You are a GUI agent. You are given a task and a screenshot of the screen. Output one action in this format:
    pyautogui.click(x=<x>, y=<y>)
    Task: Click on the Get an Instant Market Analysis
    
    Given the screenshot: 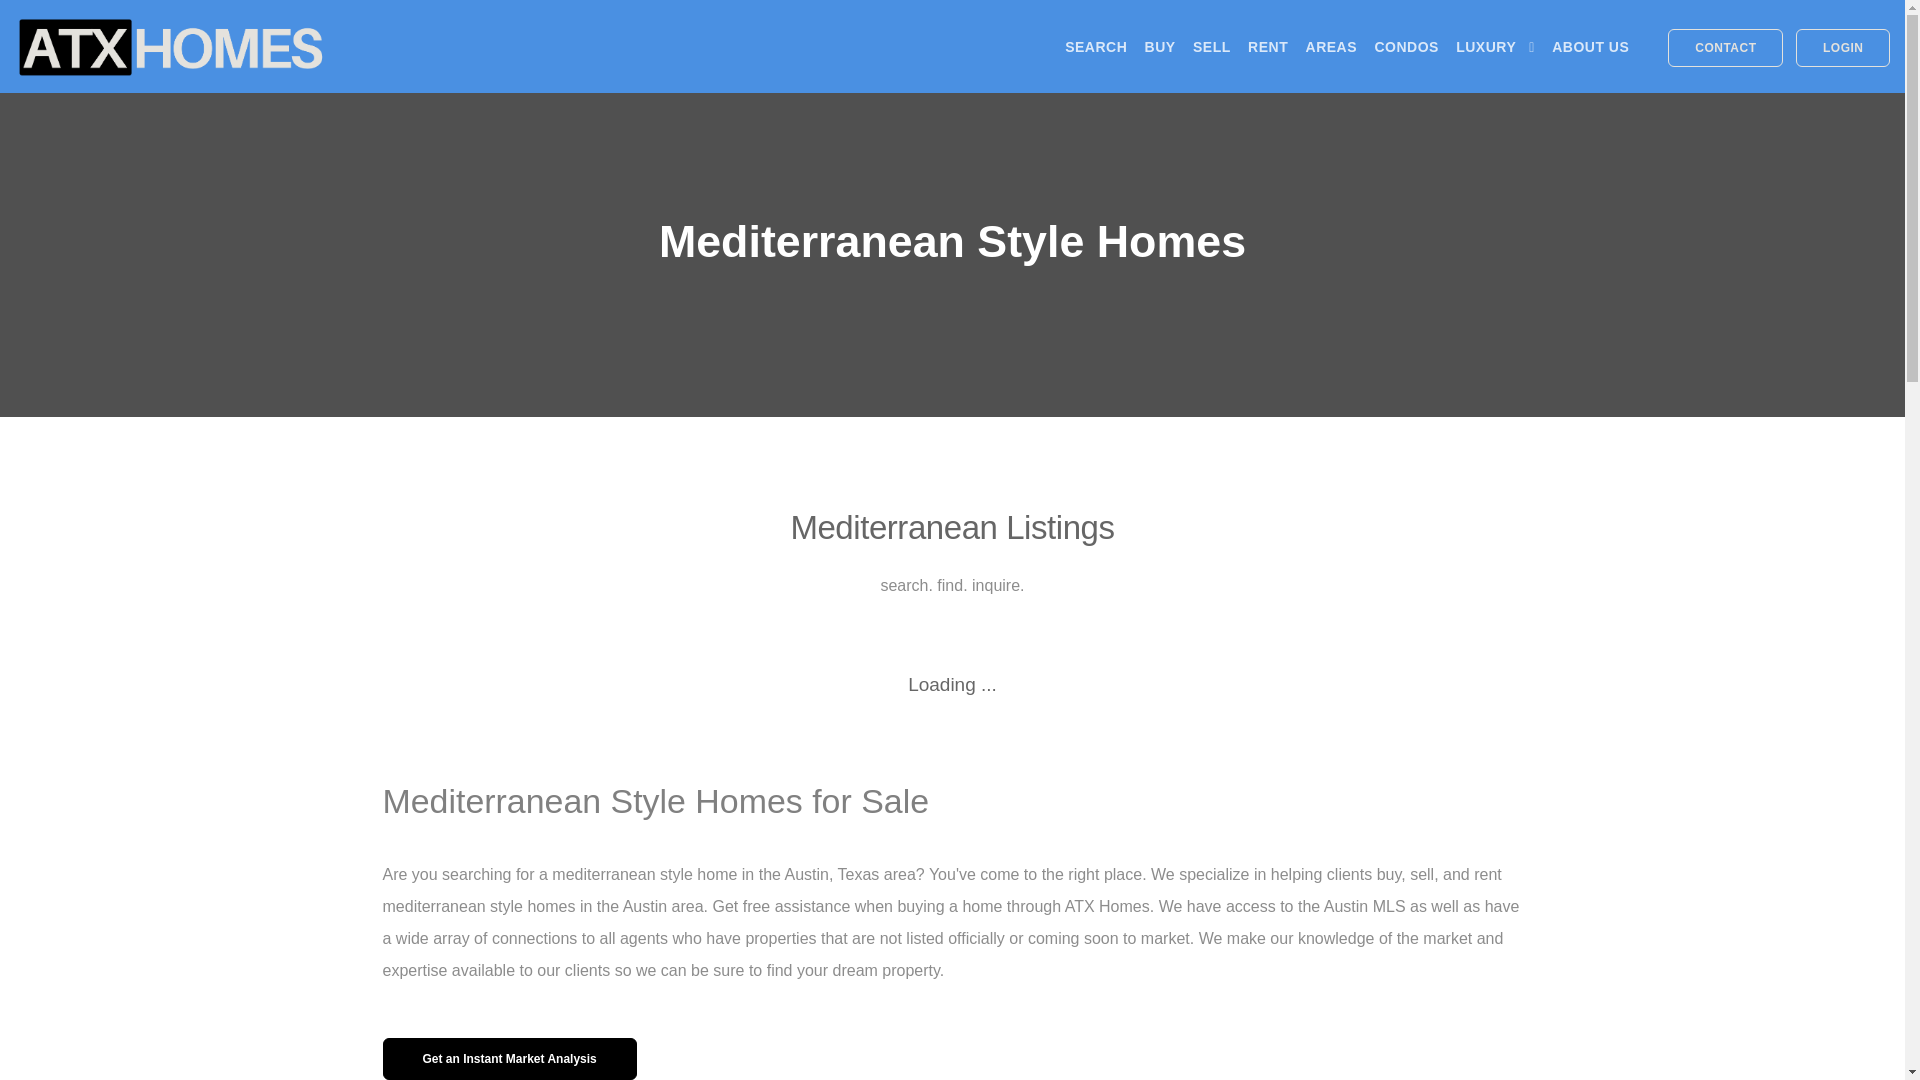 What is the action you would take?
    pyautogui.click(x=508, y=1058)
    